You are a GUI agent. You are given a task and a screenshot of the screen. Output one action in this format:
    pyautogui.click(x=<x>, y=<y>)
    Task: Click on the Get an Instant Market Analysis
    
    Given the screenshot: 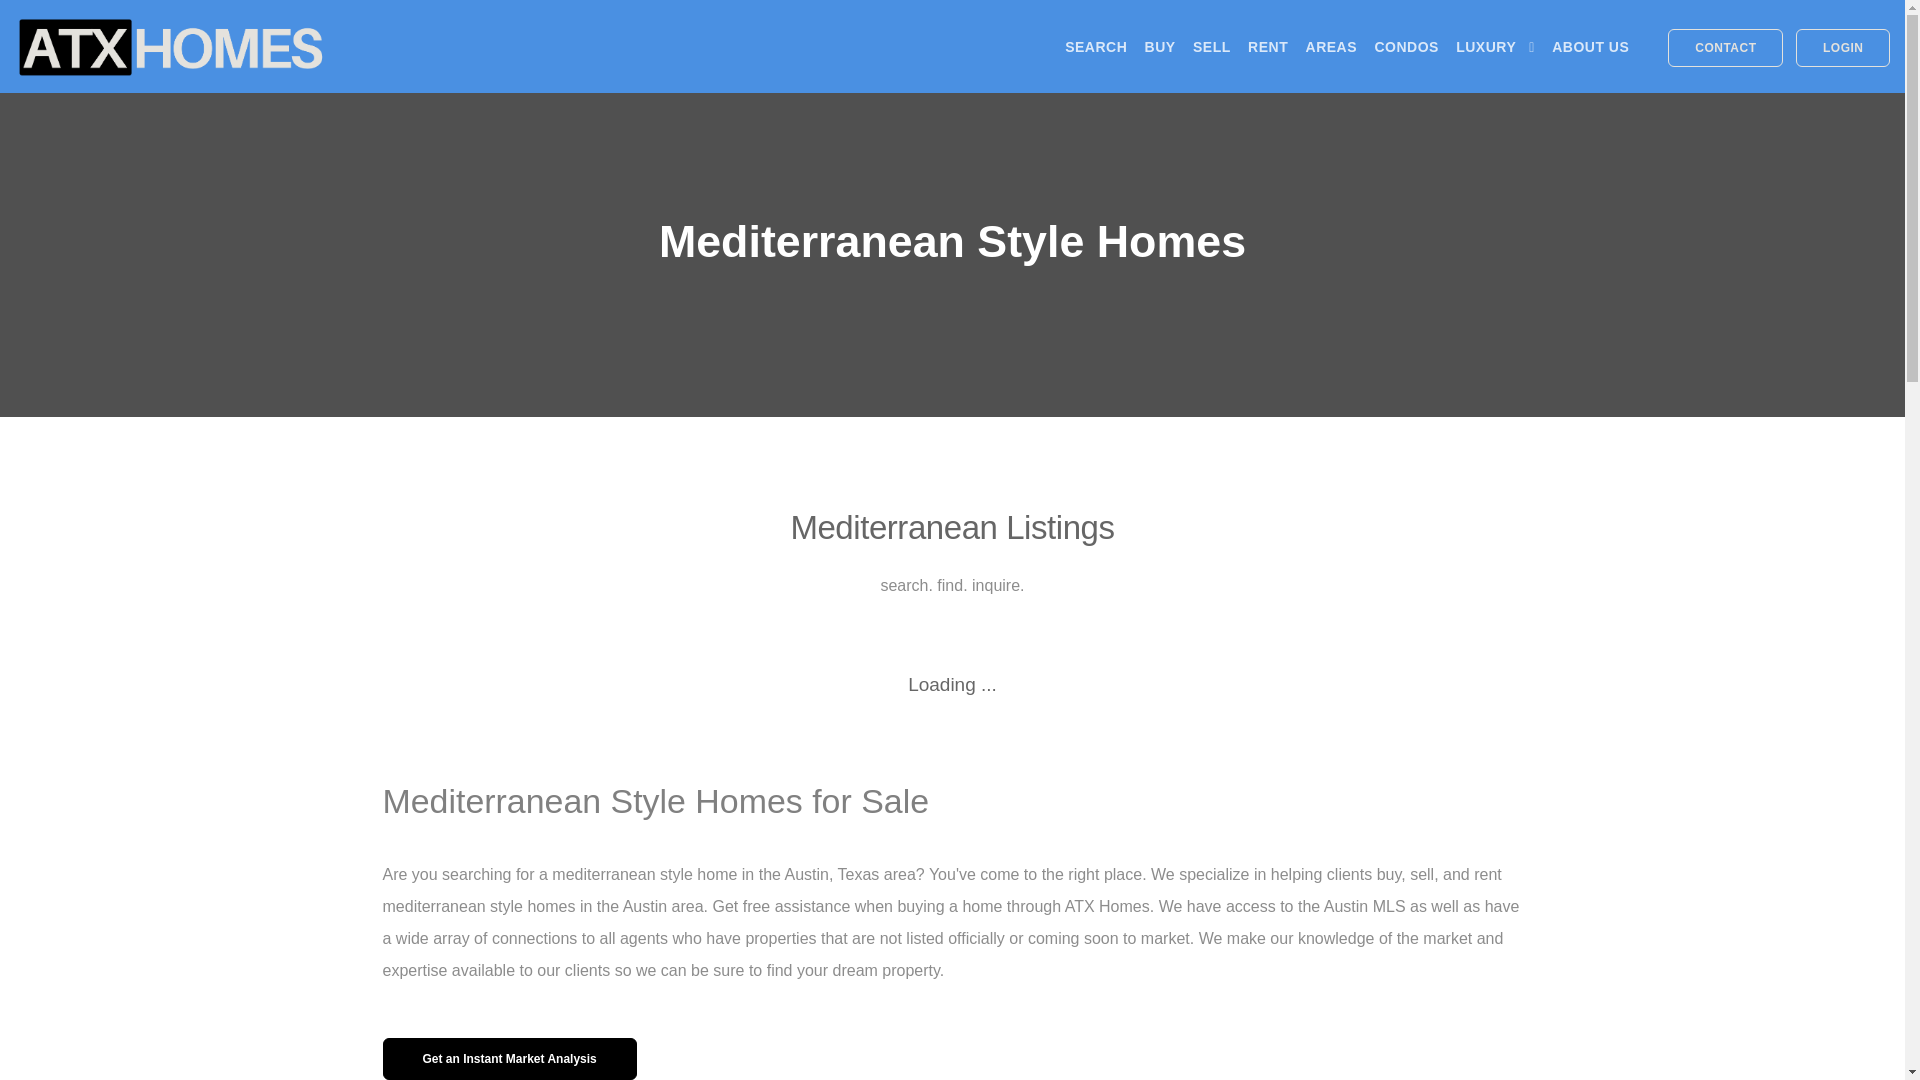 What is the action you would take?
    pyautogui.click(x=508, y=1058)
    